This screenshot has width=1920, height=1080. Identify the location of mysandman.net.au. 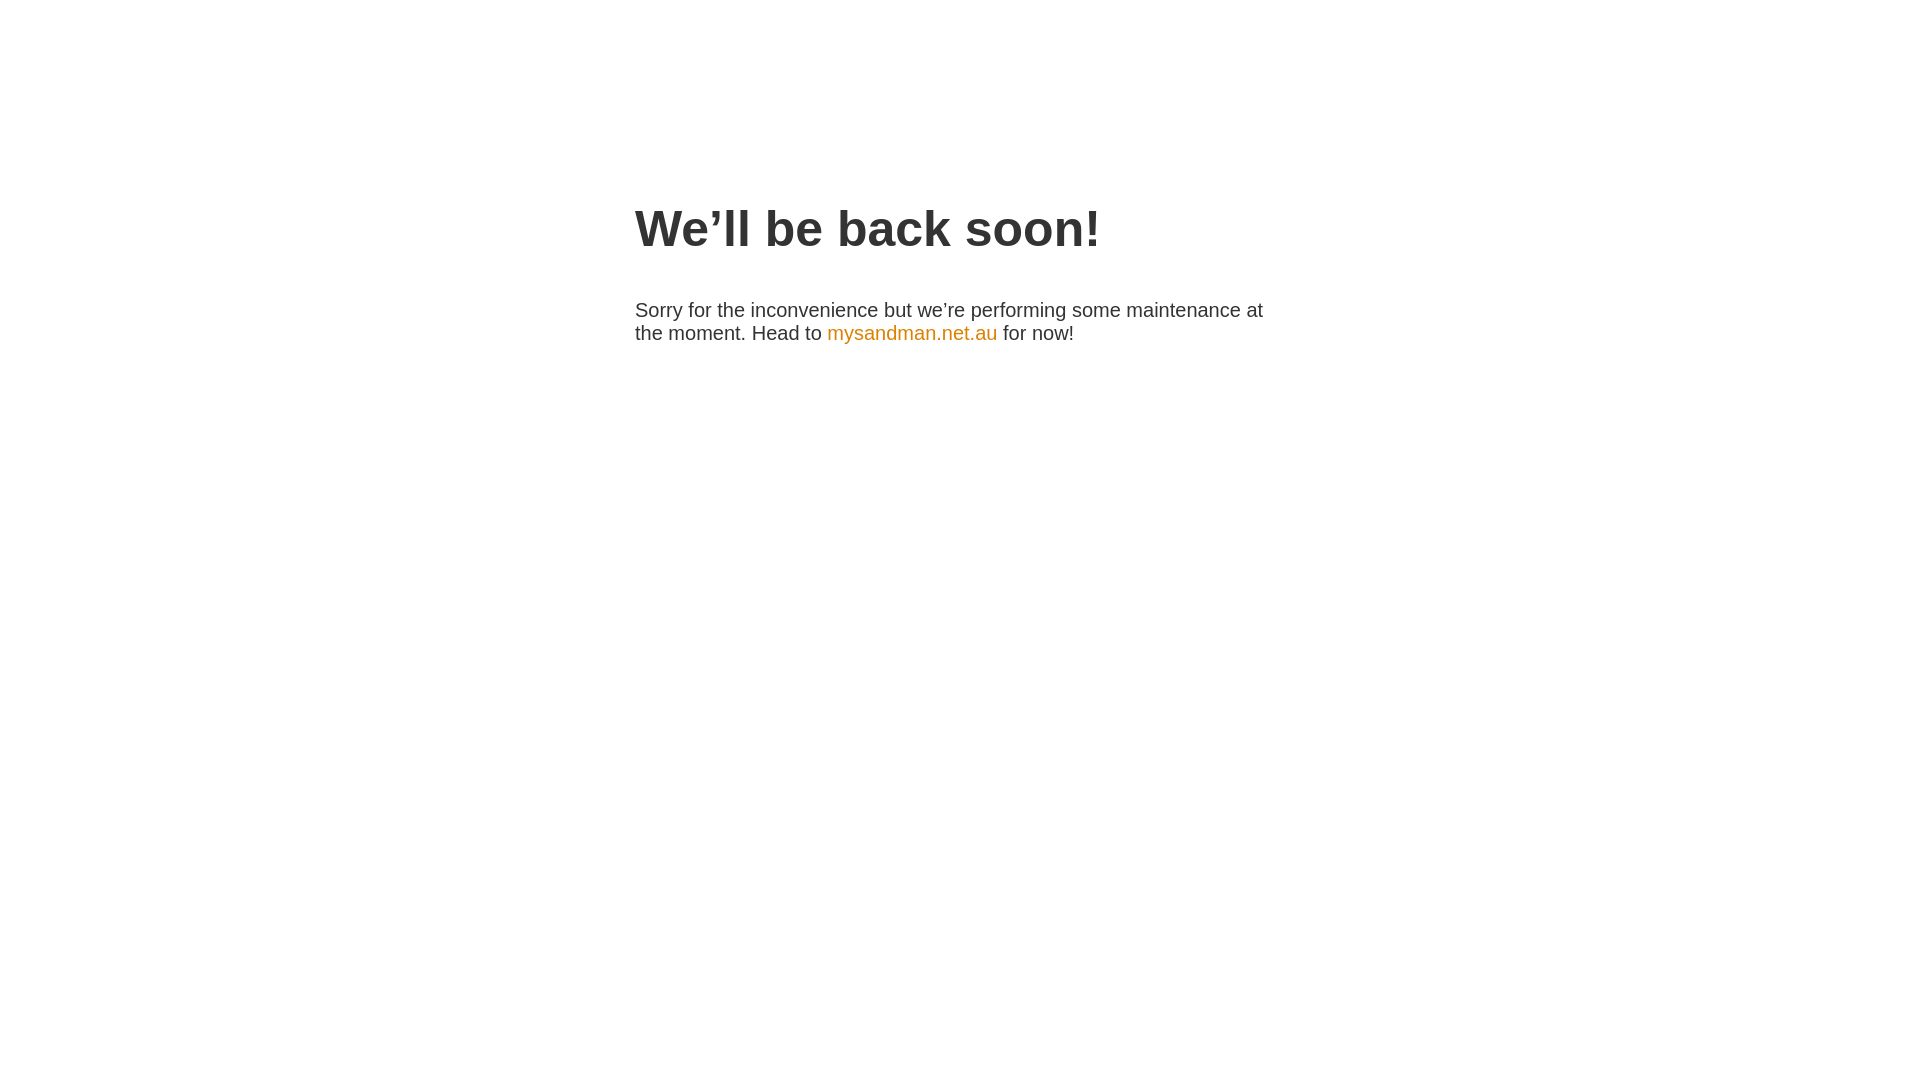
(912, 333).